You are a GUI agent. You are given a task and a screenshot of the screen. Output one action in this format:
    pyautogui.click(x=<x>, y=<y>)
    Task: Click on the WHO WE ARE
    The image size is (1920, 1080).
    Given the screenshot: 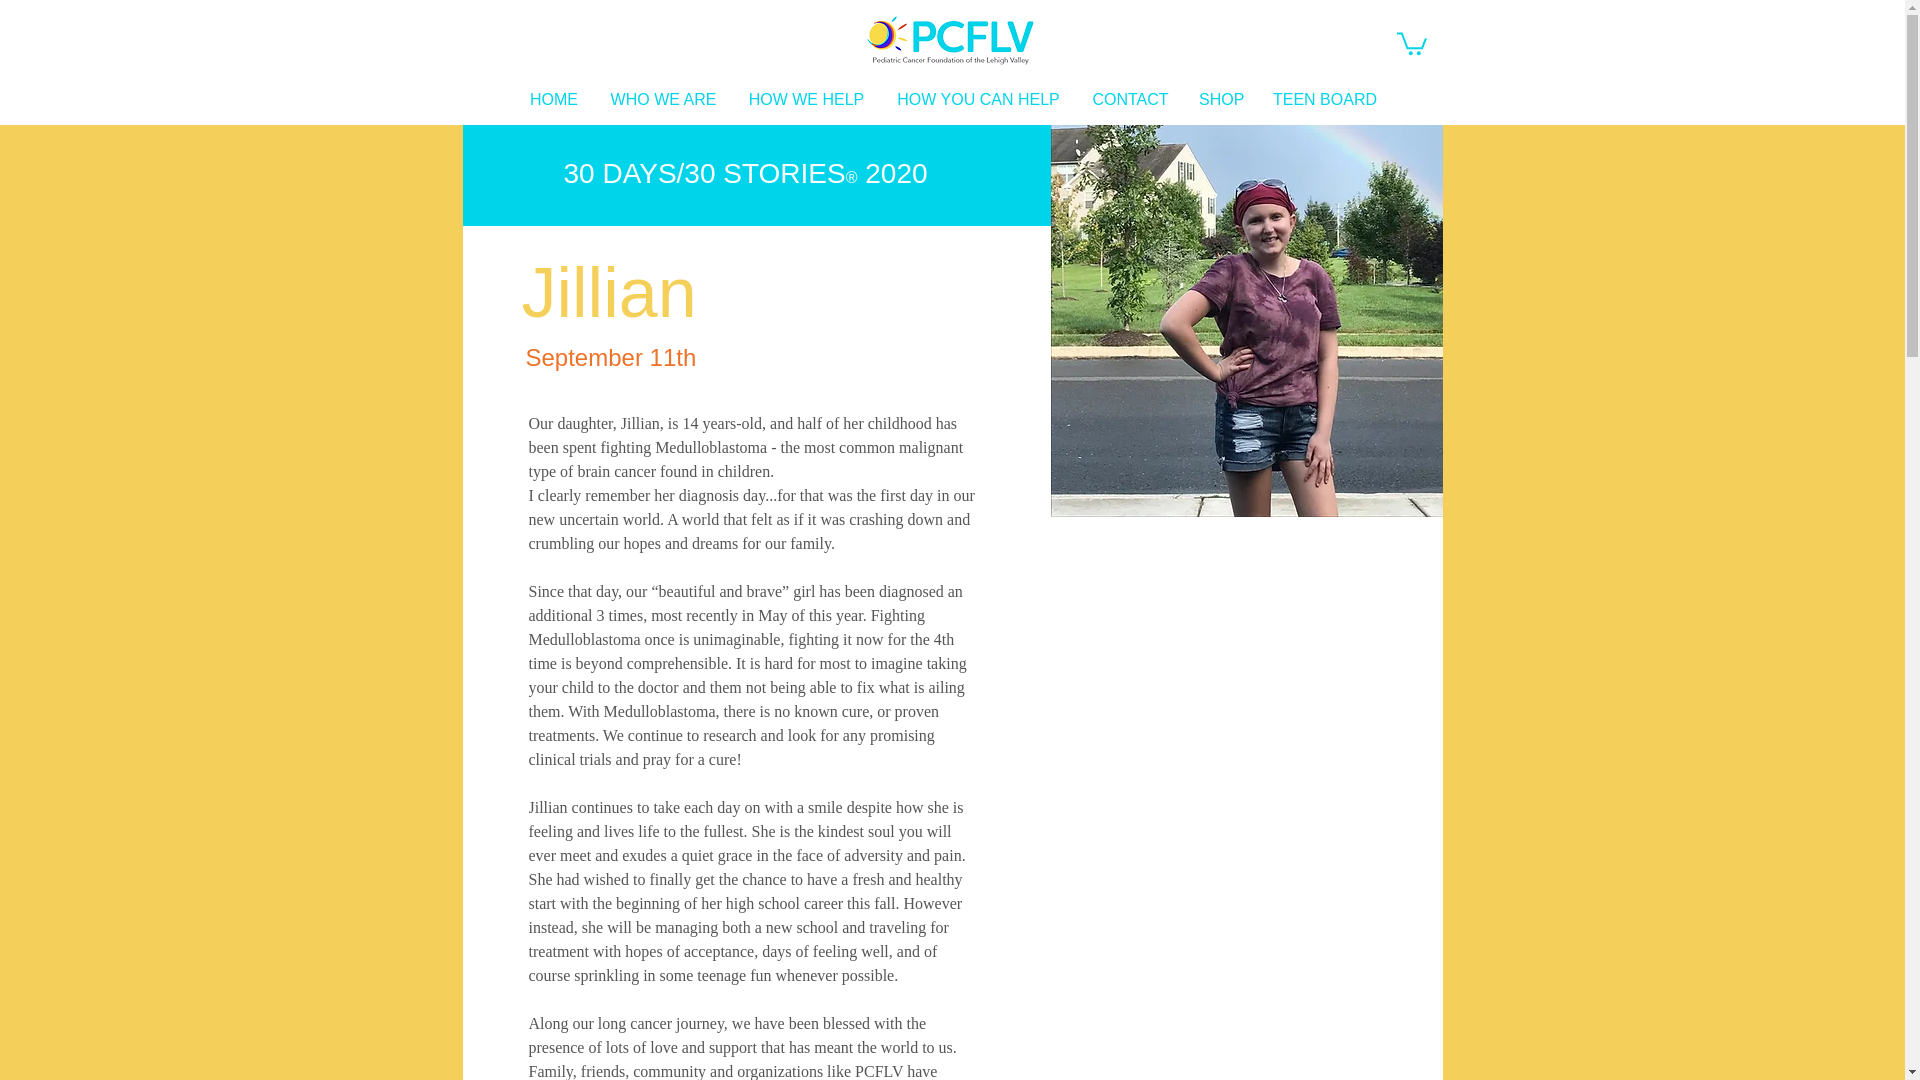 What is the action you would take?
    pyautogui.click(x=663, y=100)
    